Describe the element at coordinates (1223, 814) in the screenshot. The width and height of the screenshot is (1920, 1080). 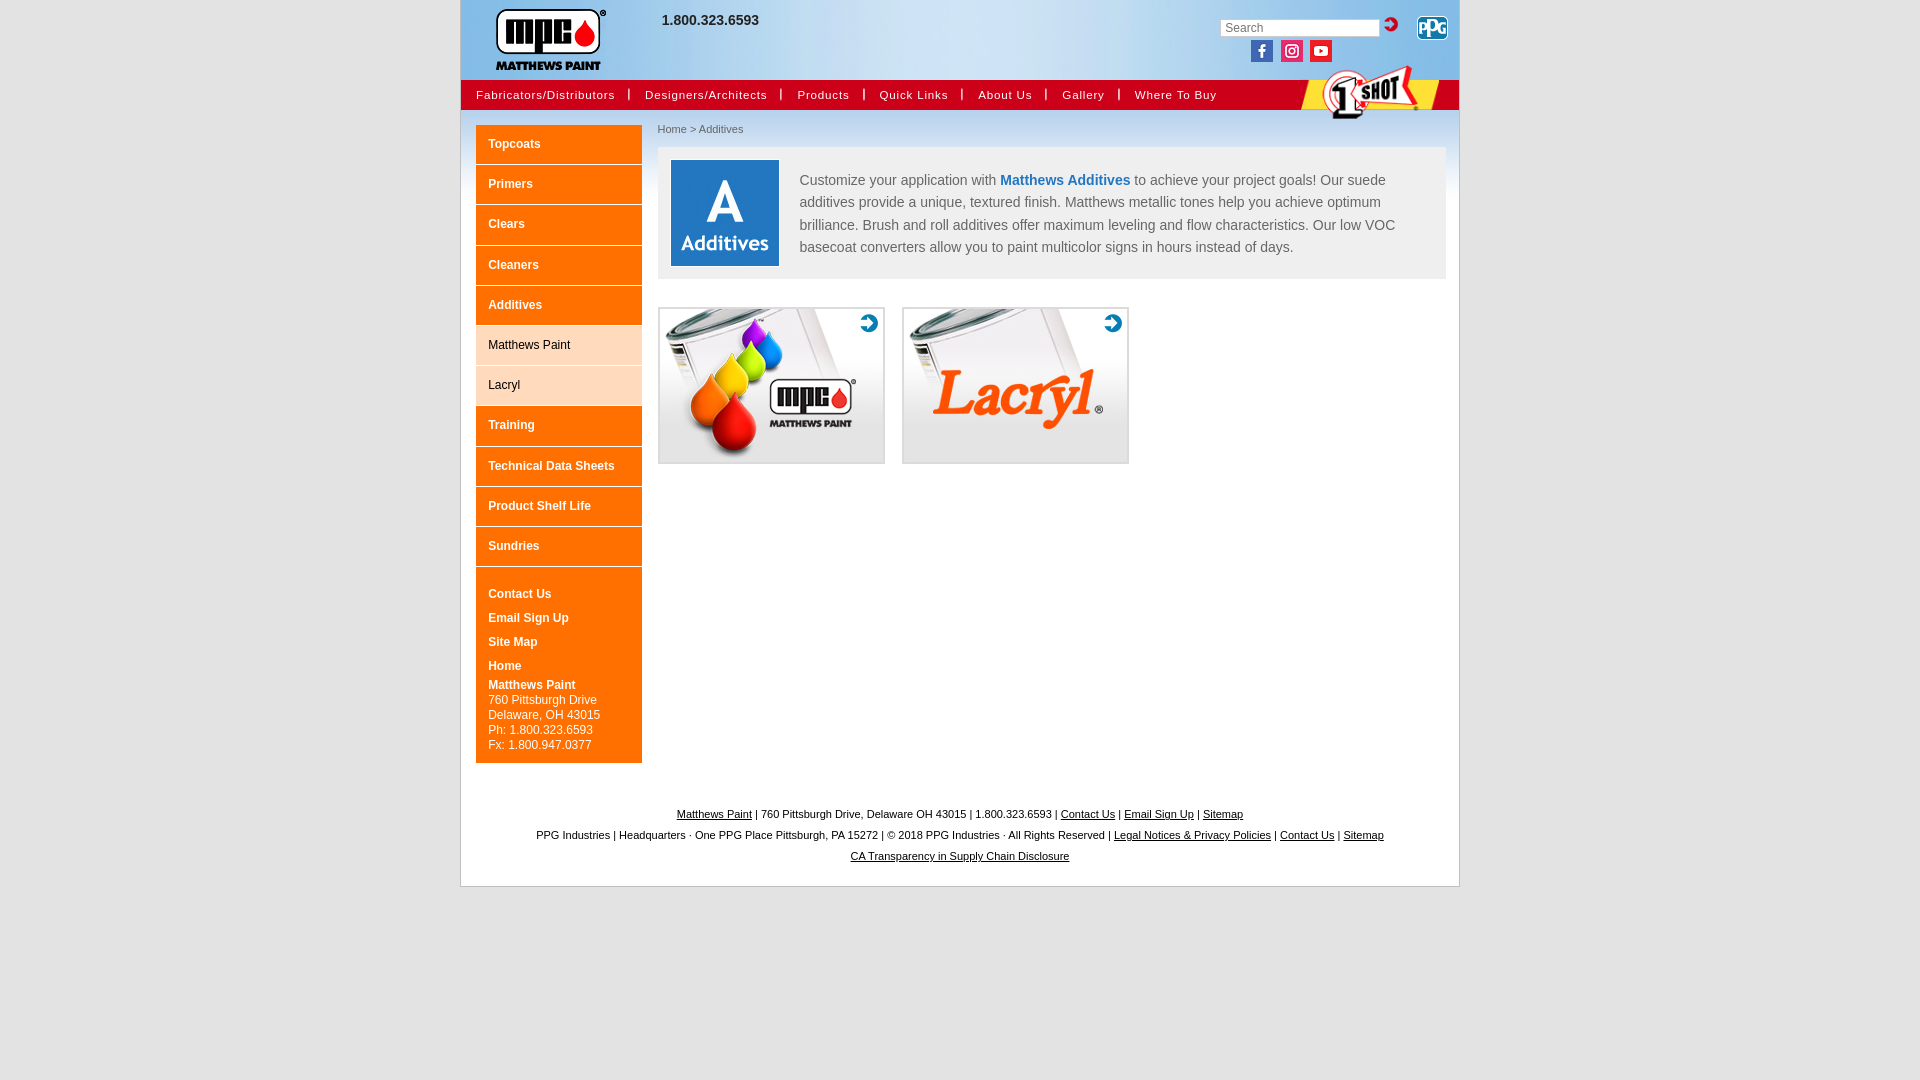
I see `Sitemap` at that location.